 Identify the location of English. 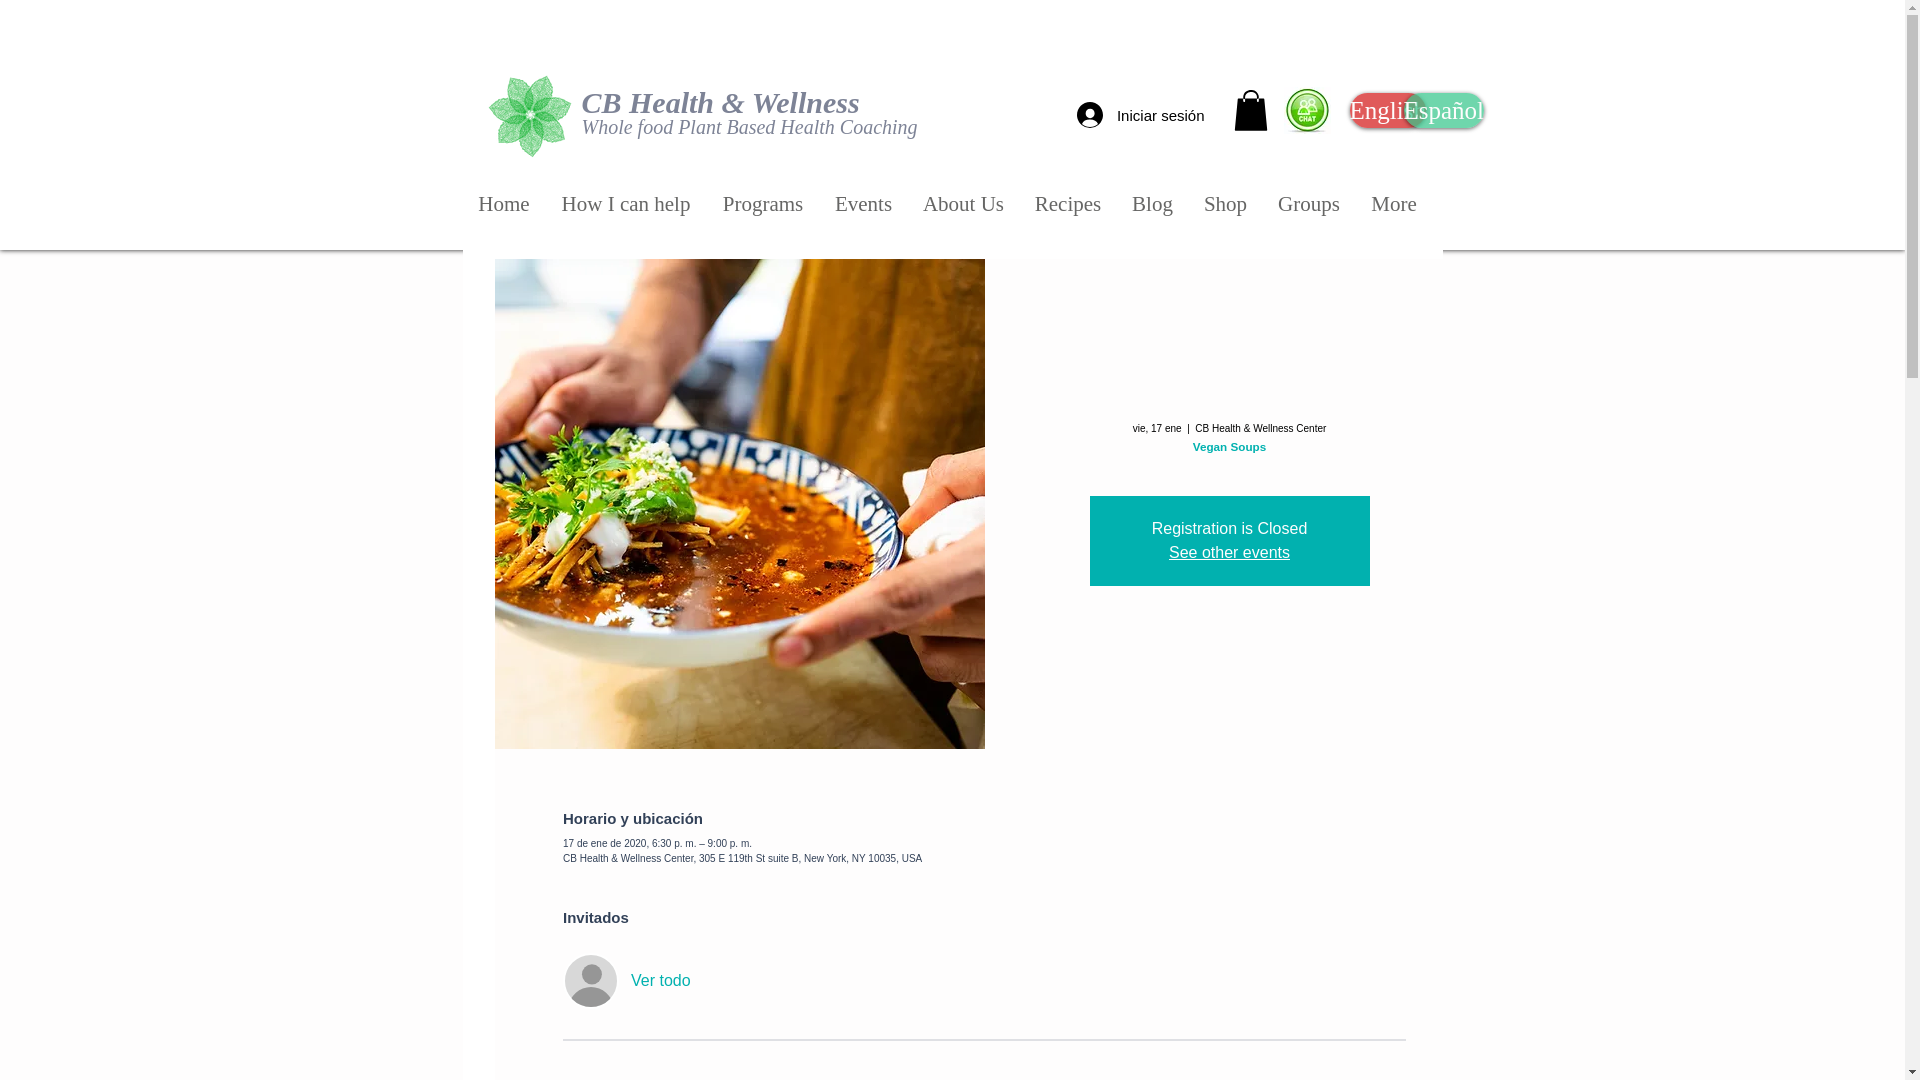
(1388, 110).